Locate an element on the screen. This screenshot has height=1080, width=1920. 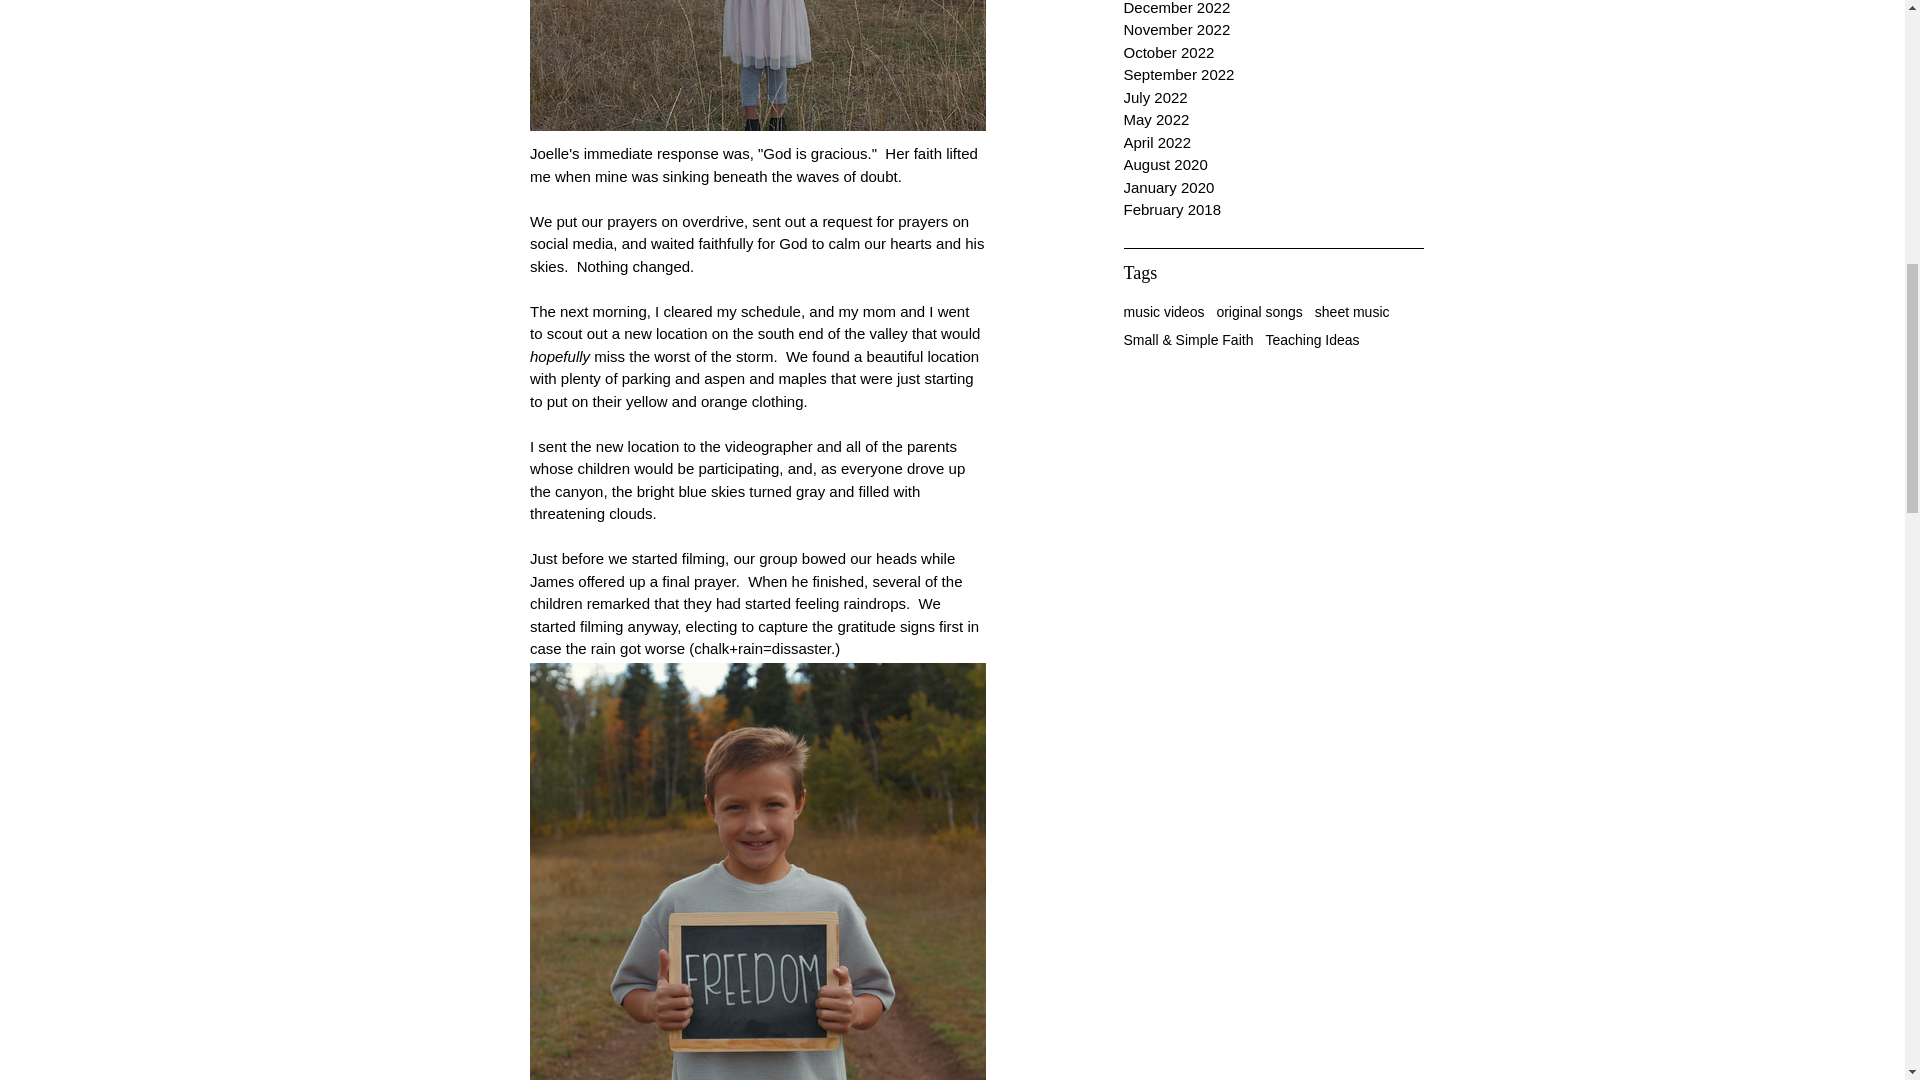
February 2018 is located at coordinates (1274, 210).